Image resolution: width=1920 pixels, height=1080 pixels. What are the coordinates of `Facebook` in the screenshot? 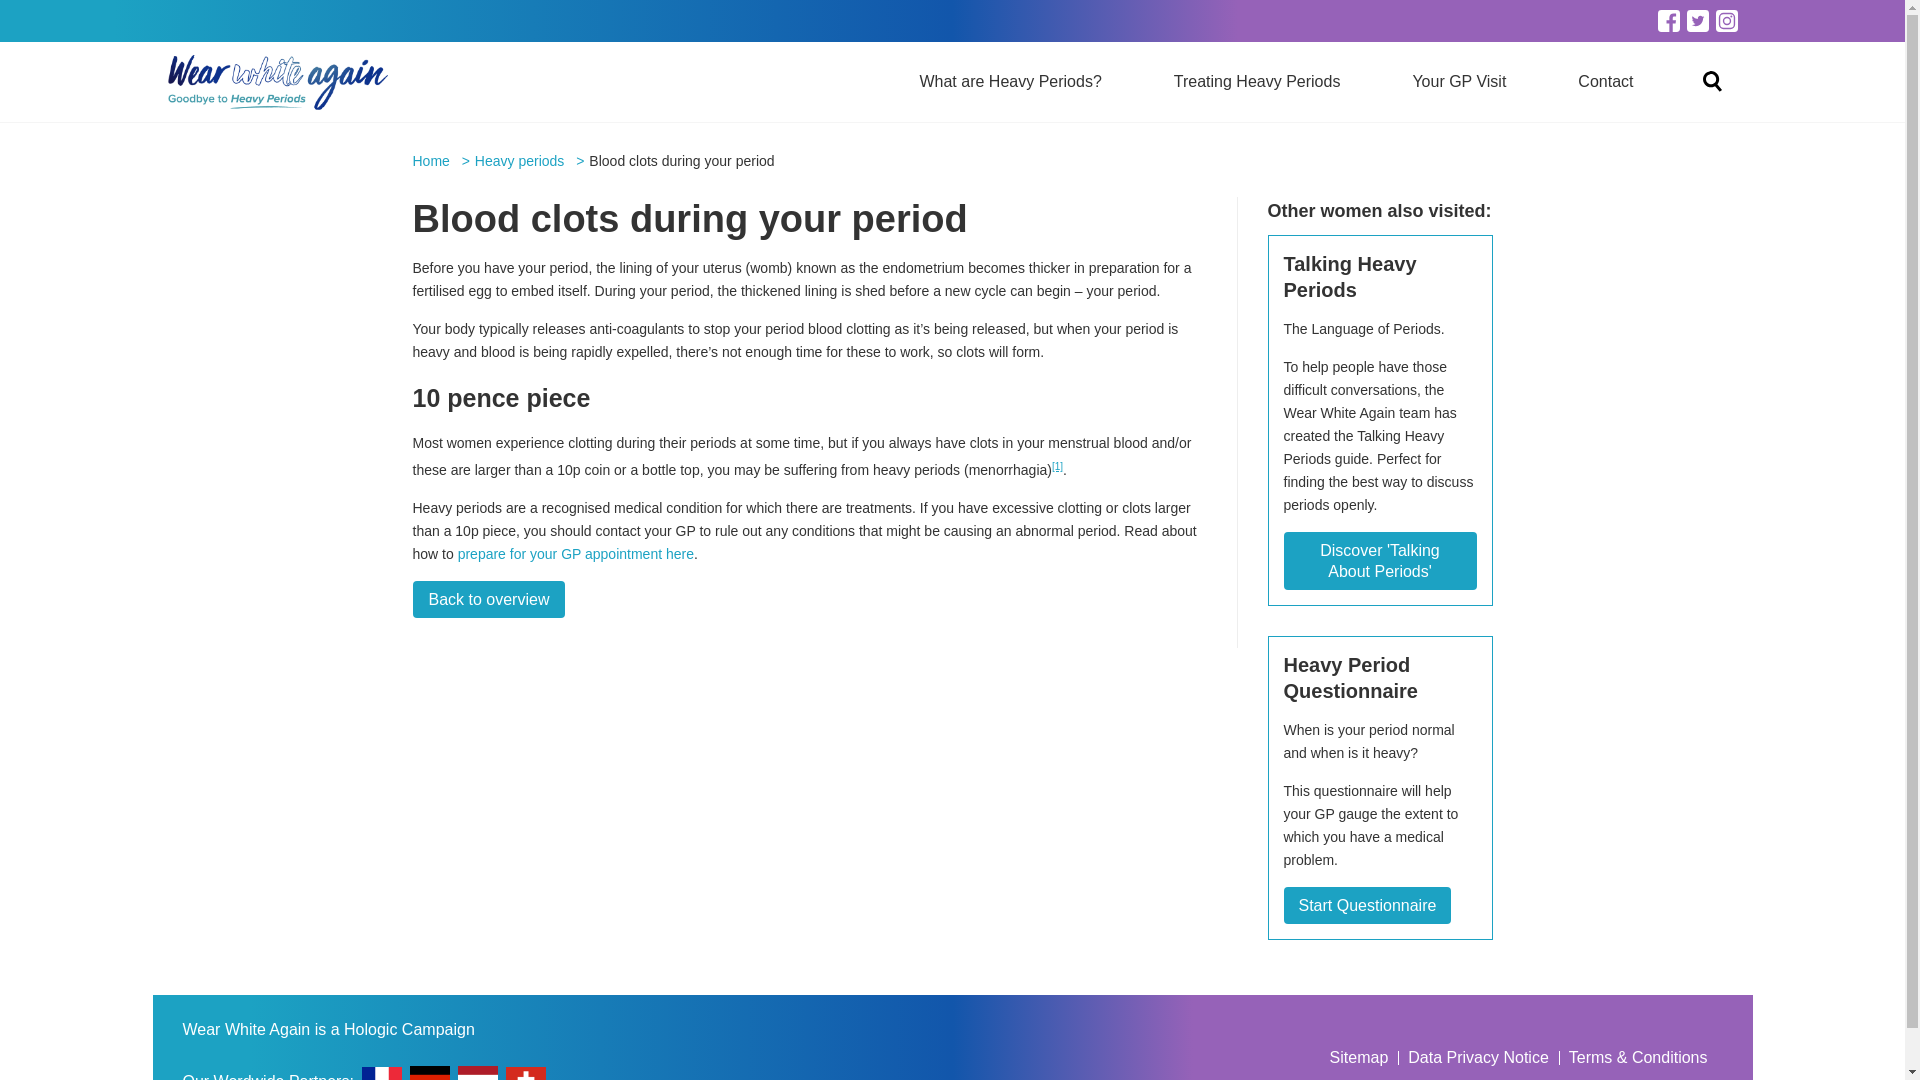 It's located at (1669, 20).